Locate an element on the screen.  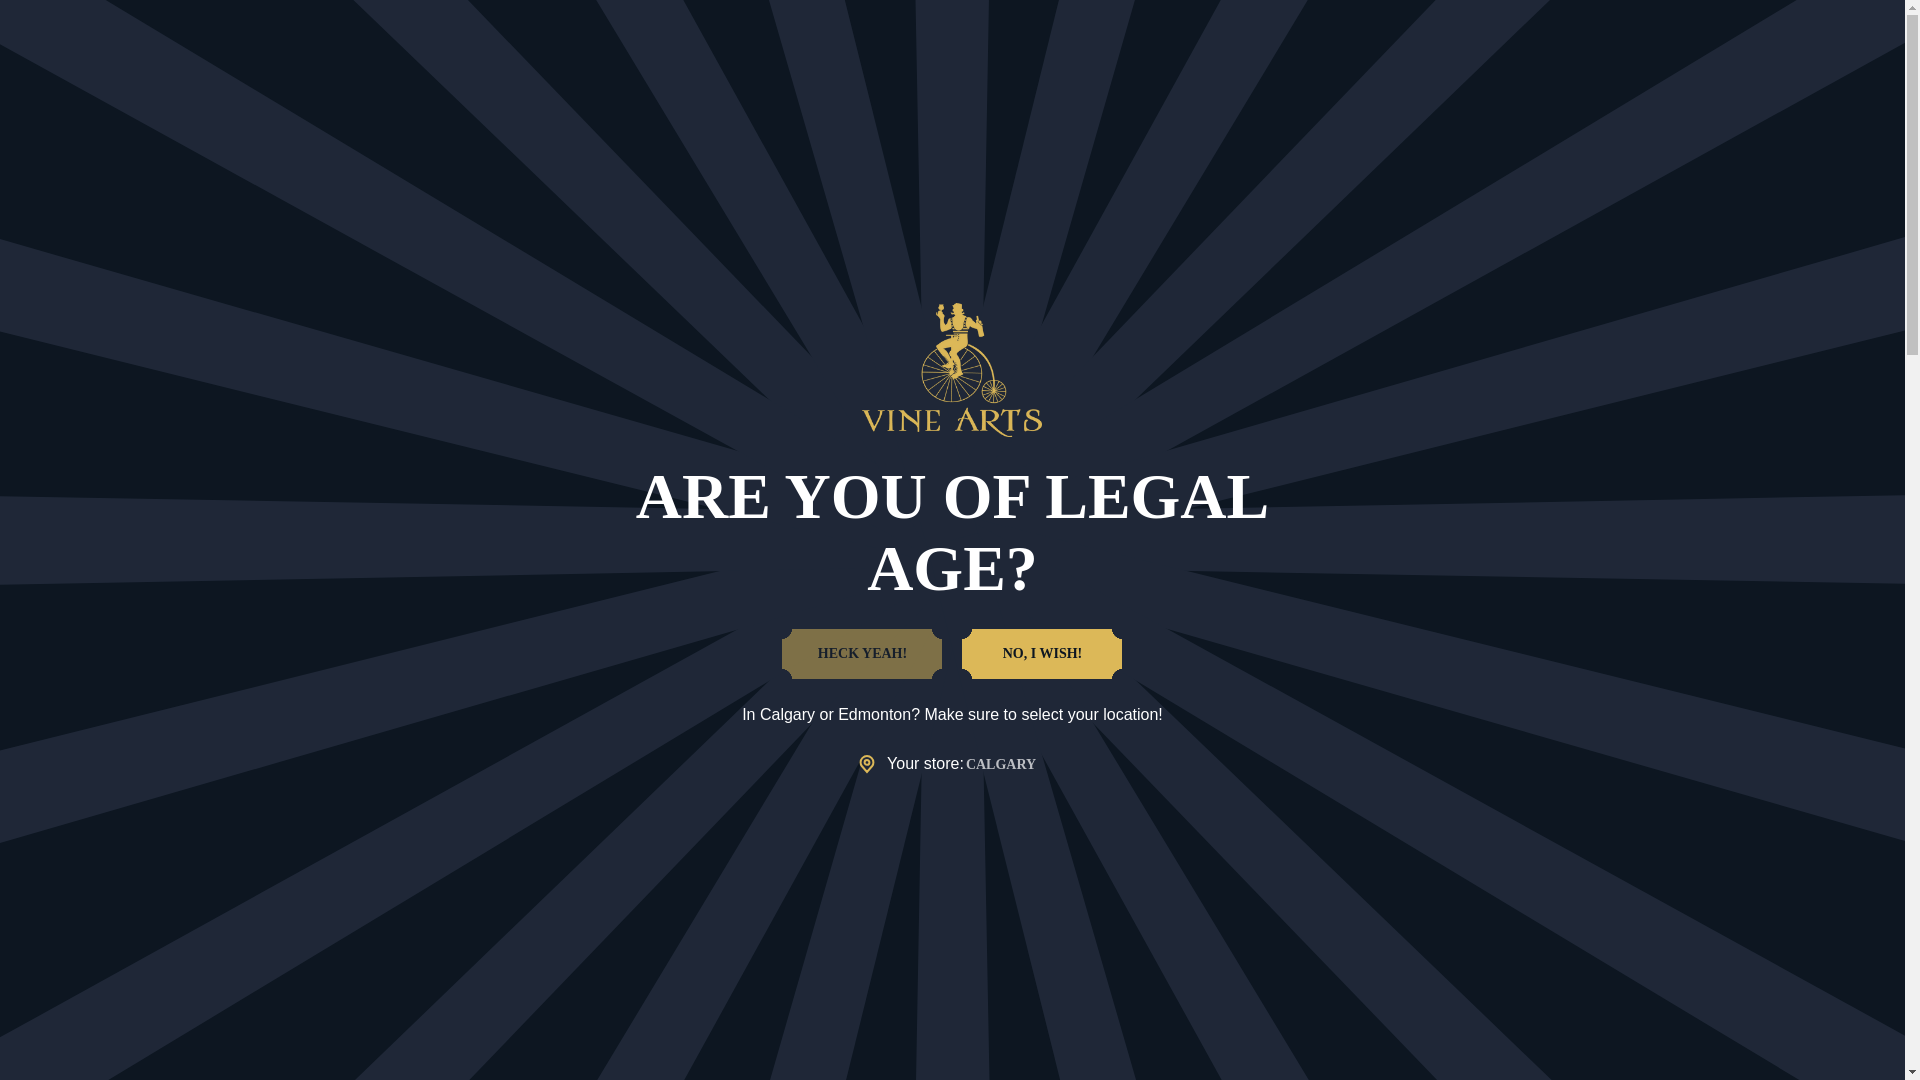
SIGN IN is located at coordinates (1714, 20).